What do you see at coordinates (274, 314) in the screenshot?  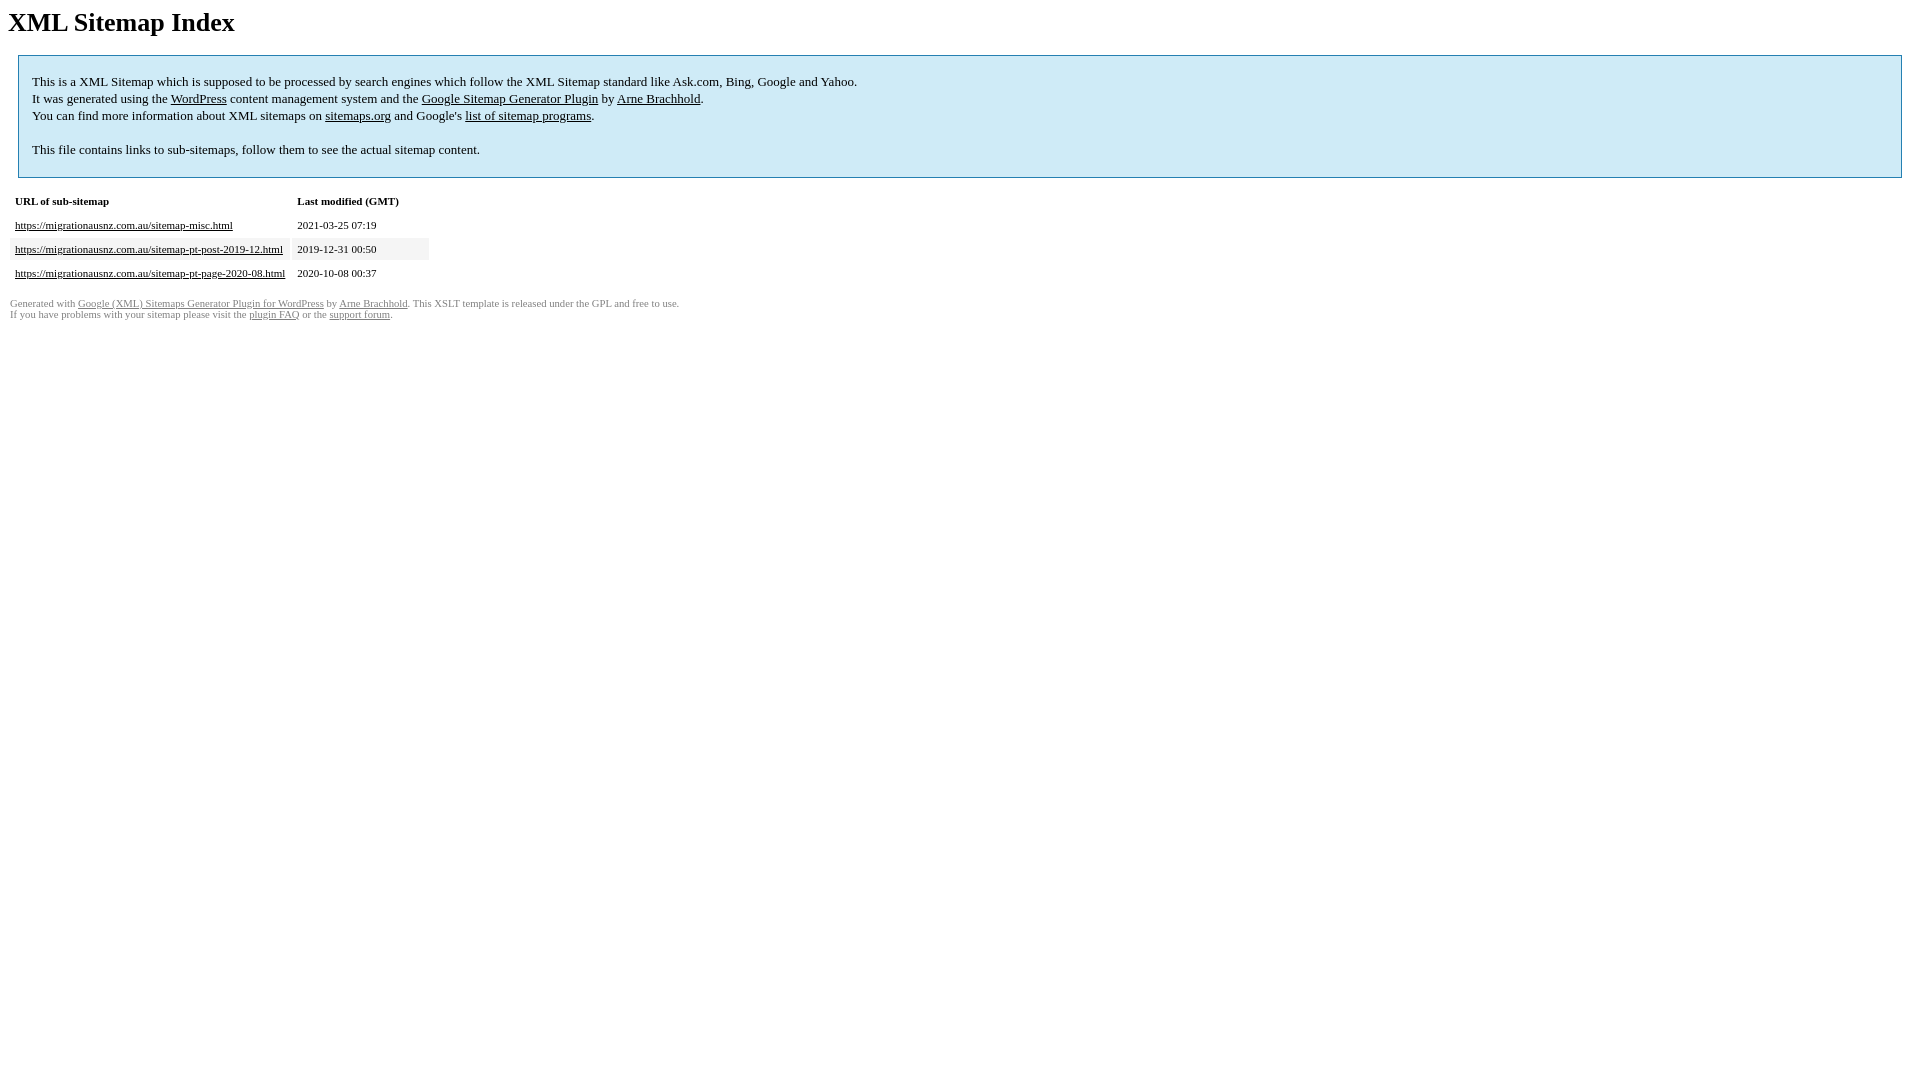 I see `plugin FAQ` at bounding box center [274, 314].